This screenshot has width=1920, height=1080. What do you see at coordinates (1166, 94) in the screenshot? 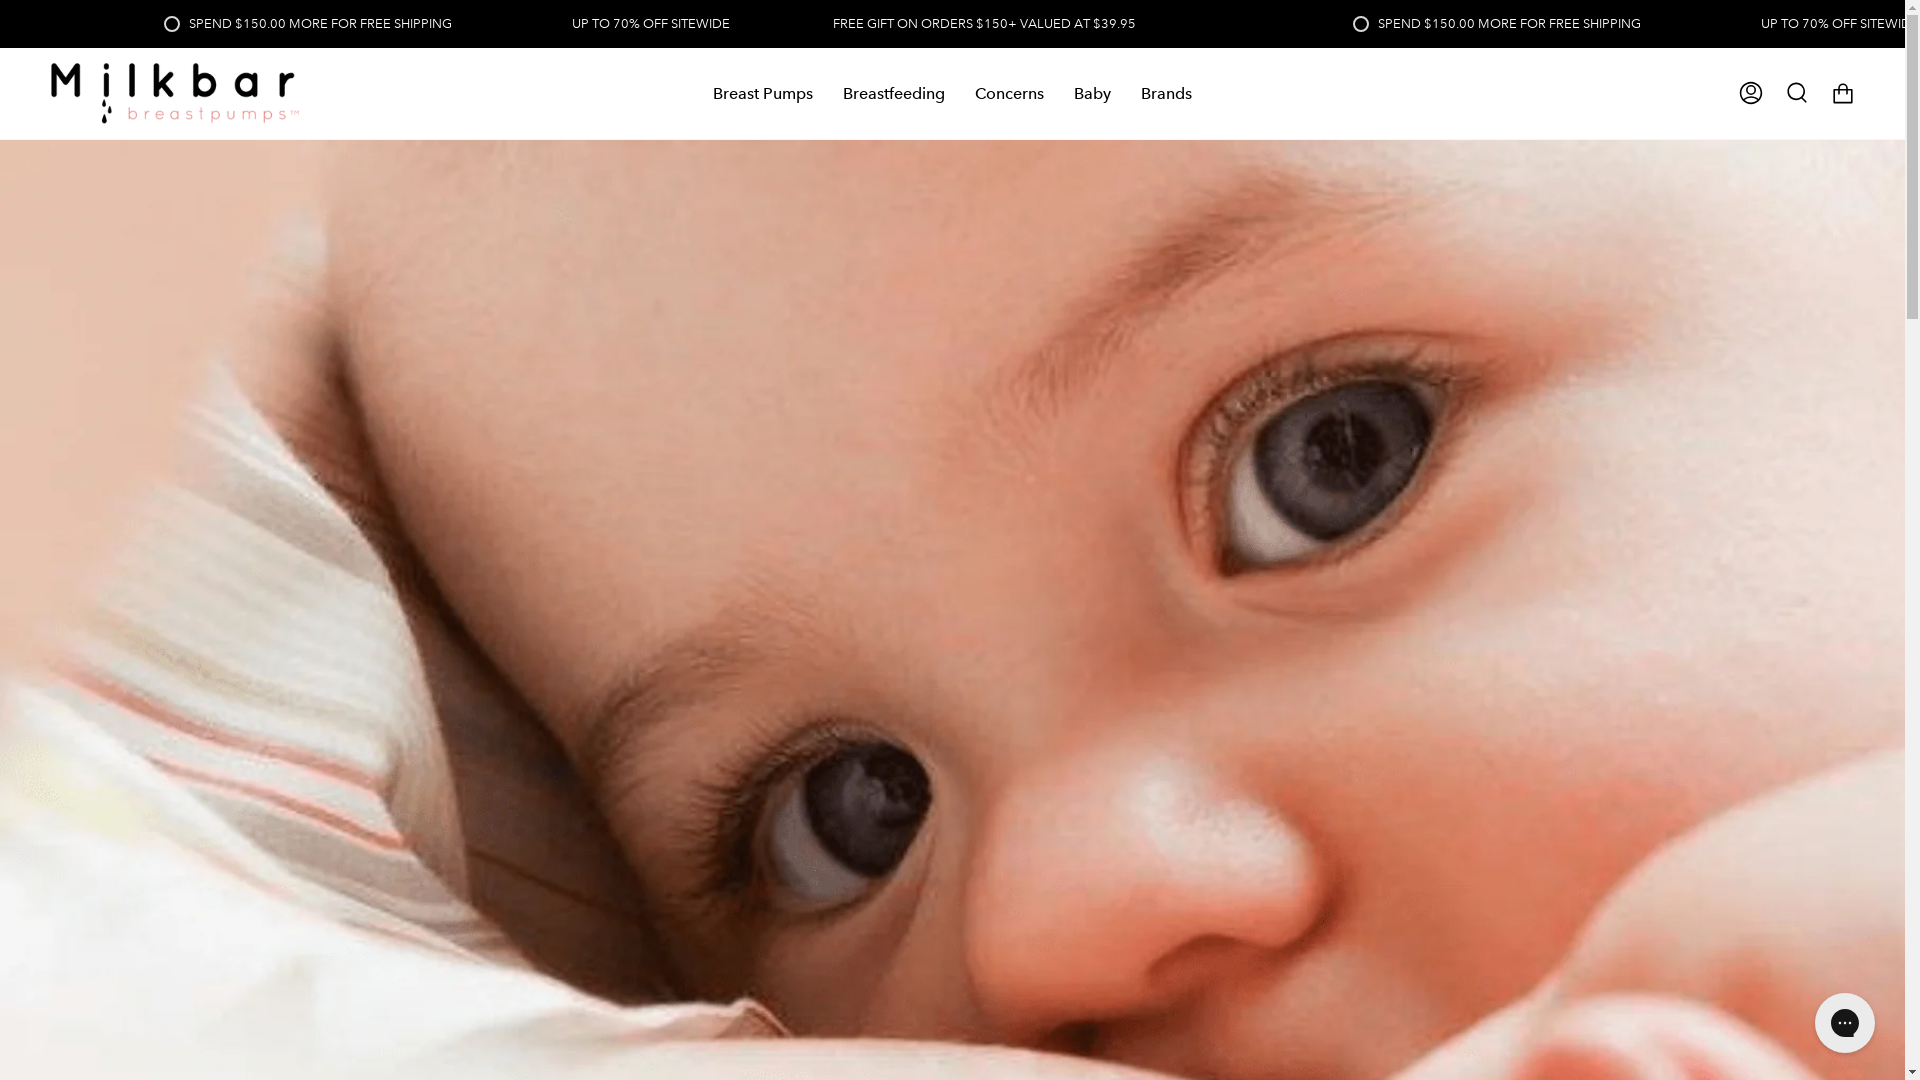
I see `Brands` at bounding box center [1166, 94].